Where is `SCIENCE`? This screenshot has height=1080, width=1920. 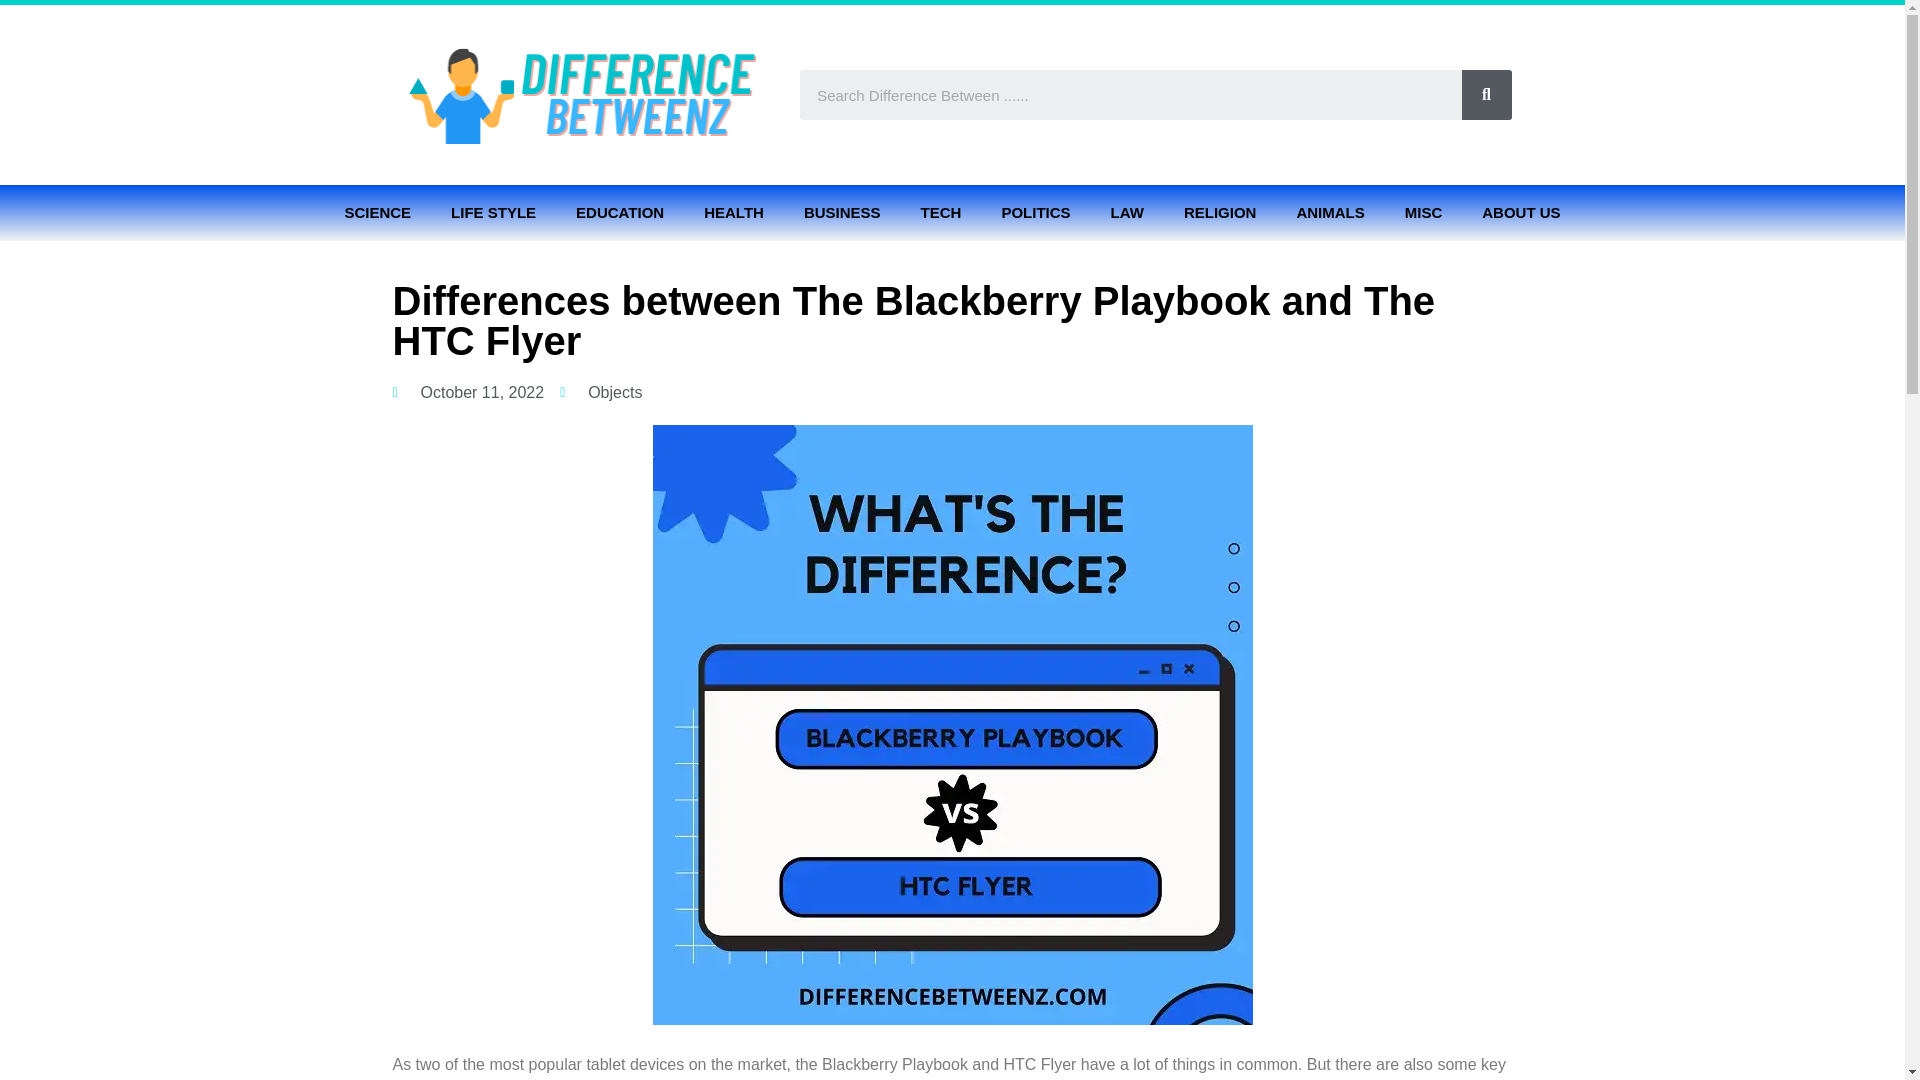
SCIENCE is located at coordinates (377, 212).